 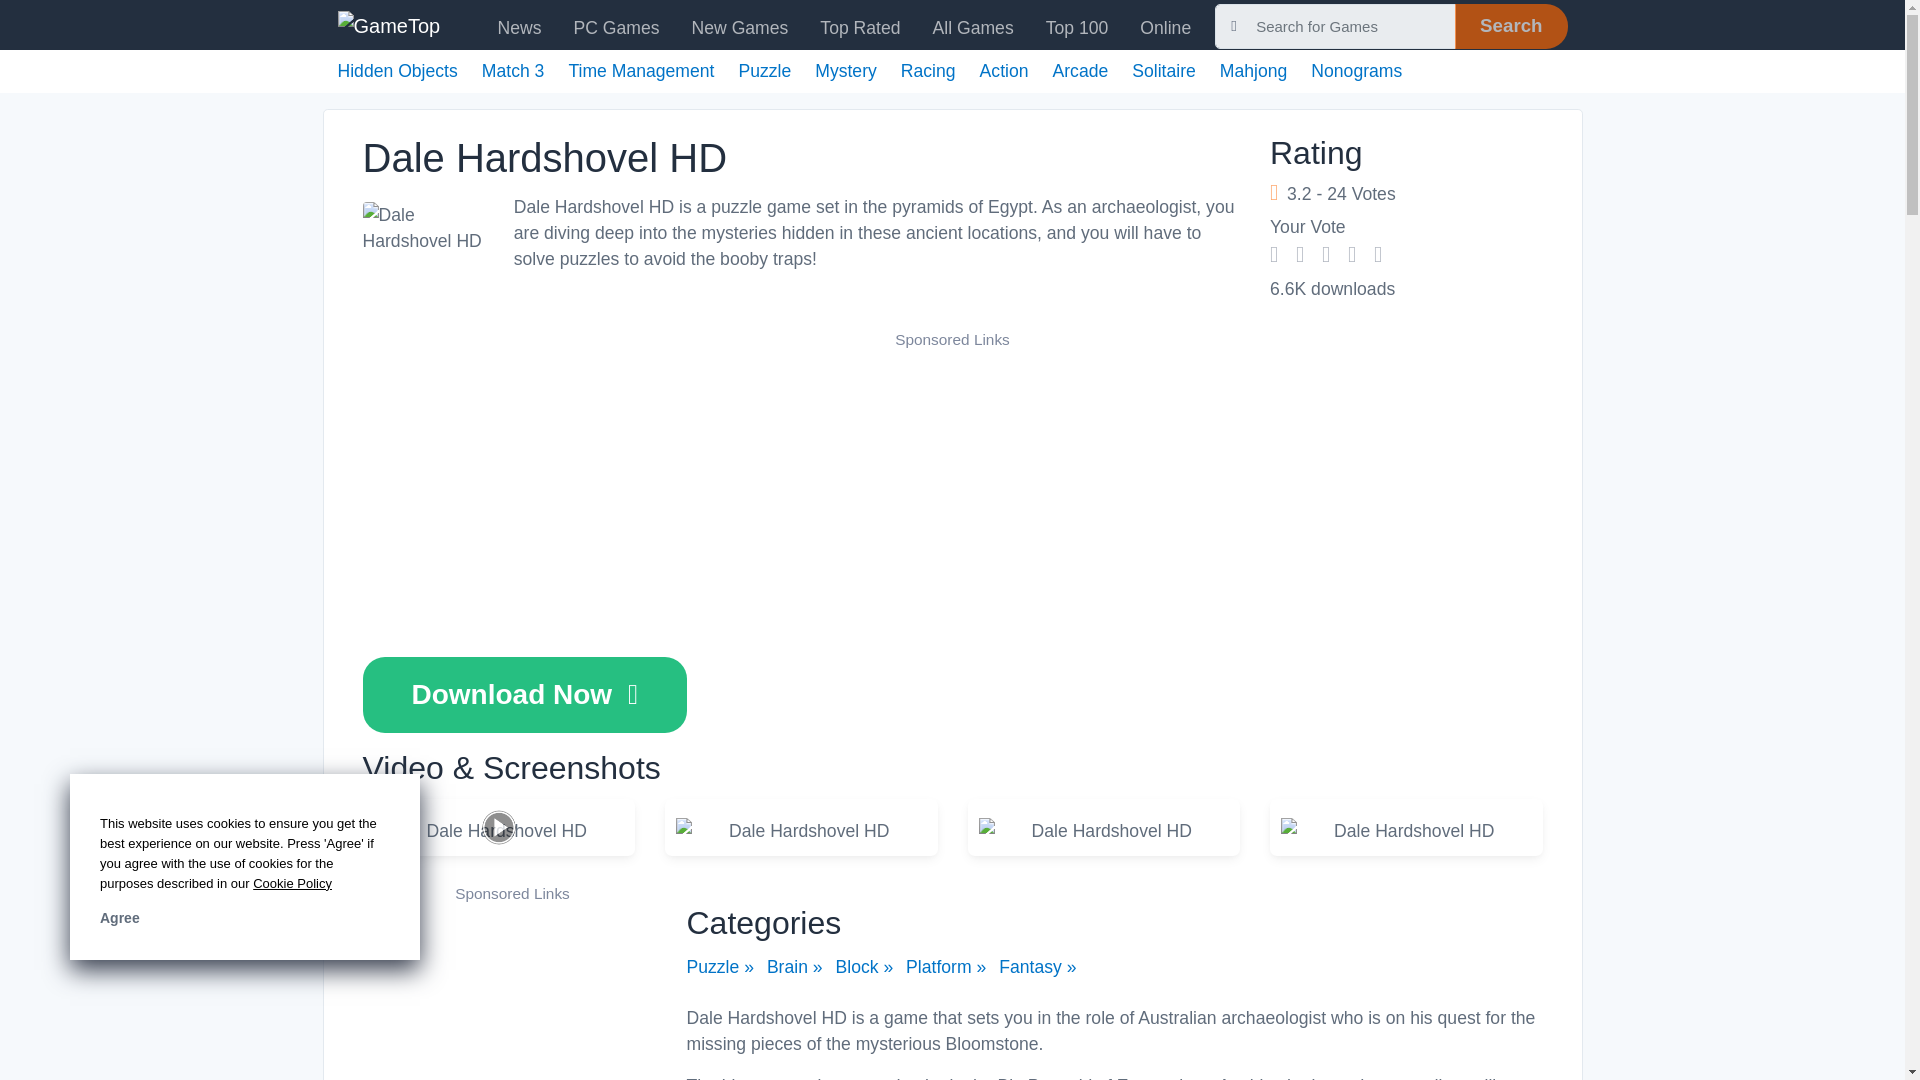 What do you see at coordinates (764, 70) in the screenshot?
I see `Puzzle` at bounding box center [764, 70].